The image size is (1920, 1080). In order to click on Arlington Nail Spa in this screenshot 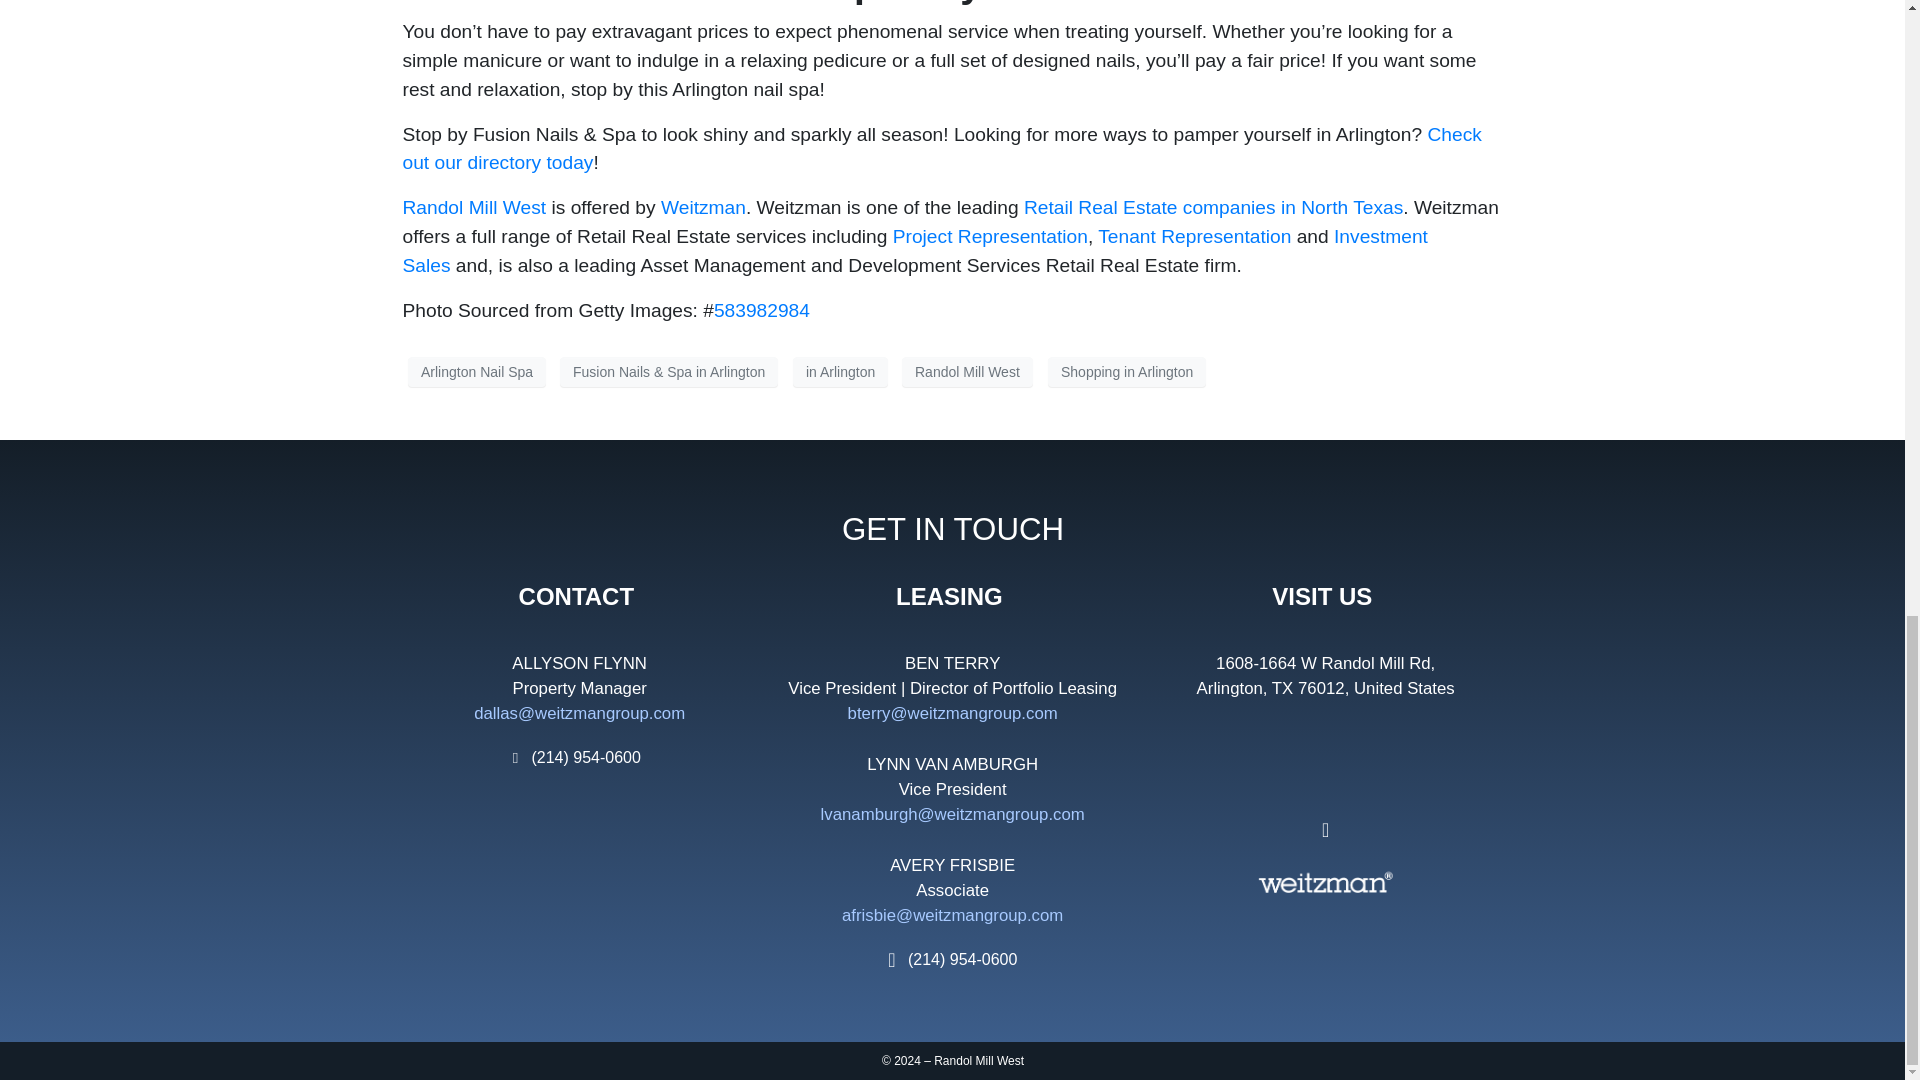, I will do `click(476, 372)`.